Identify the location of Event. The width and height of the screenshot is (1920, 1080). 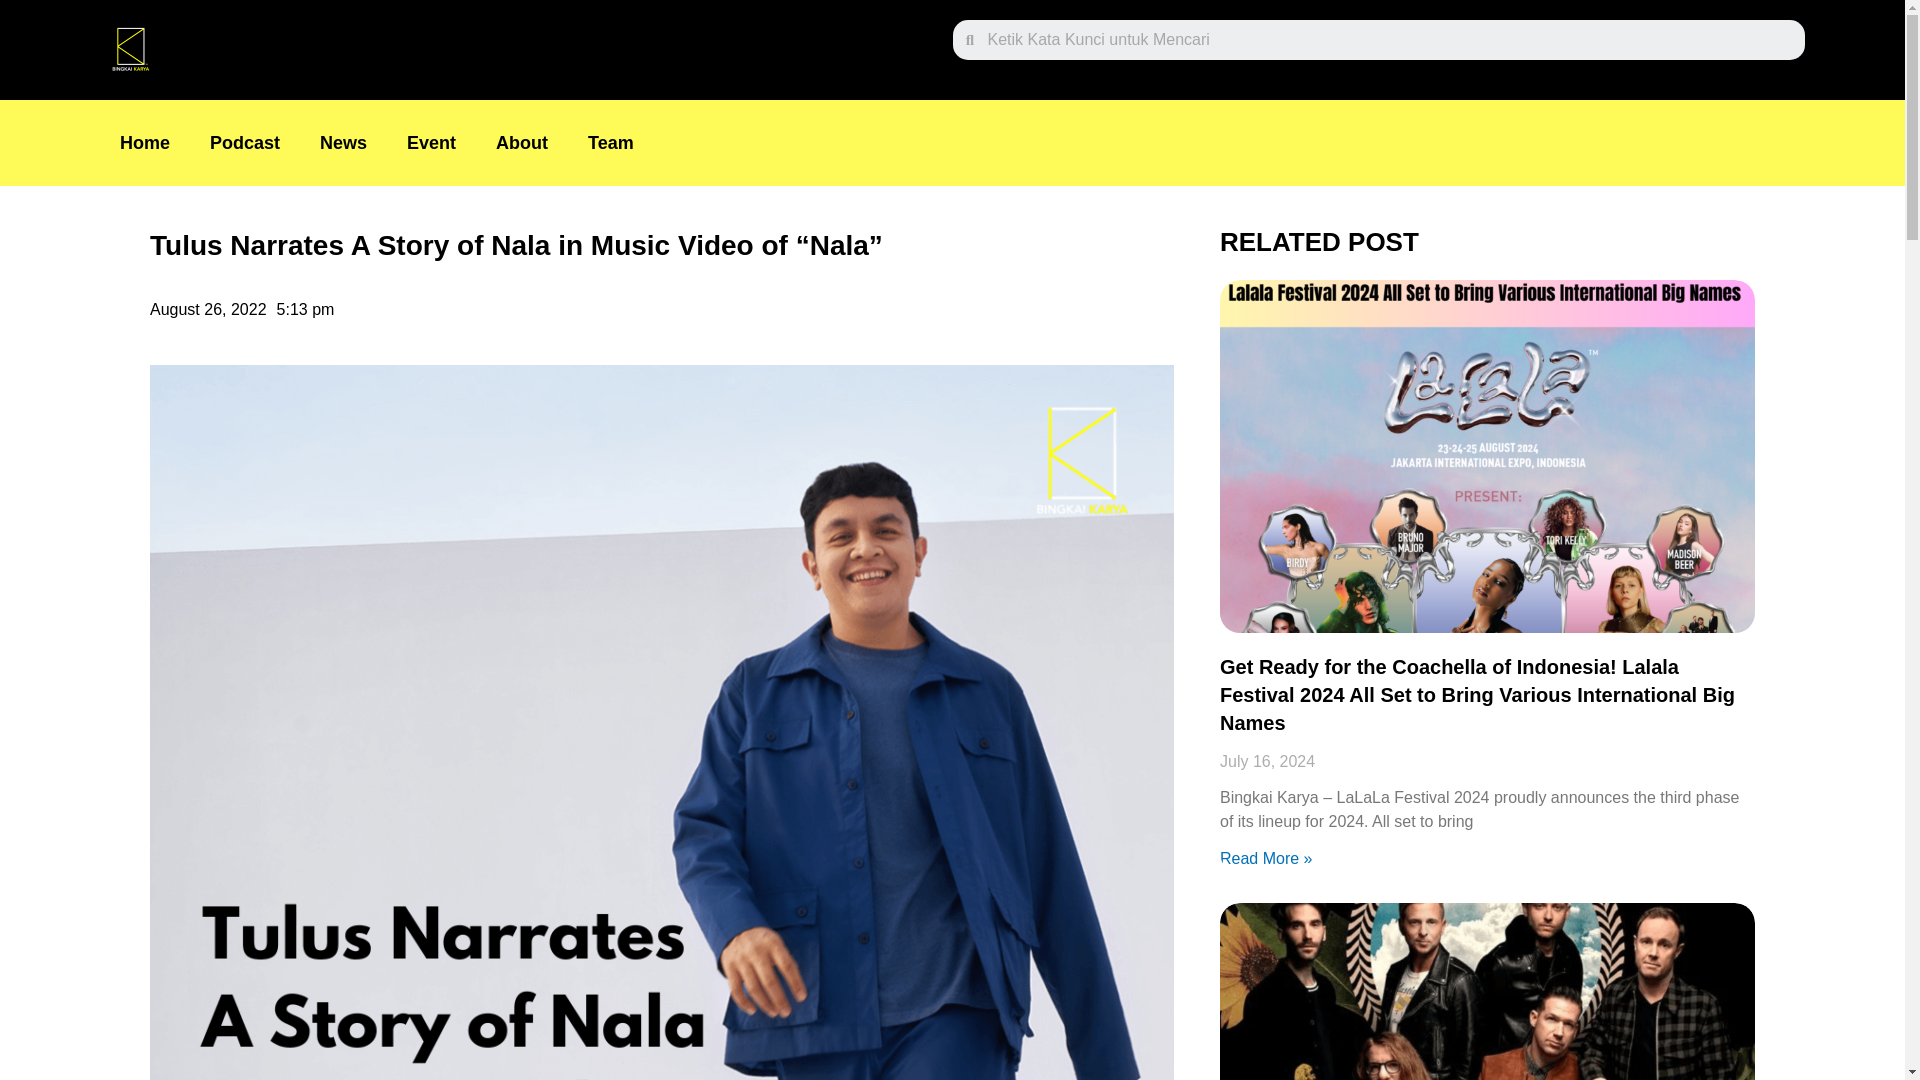
(432, 142).